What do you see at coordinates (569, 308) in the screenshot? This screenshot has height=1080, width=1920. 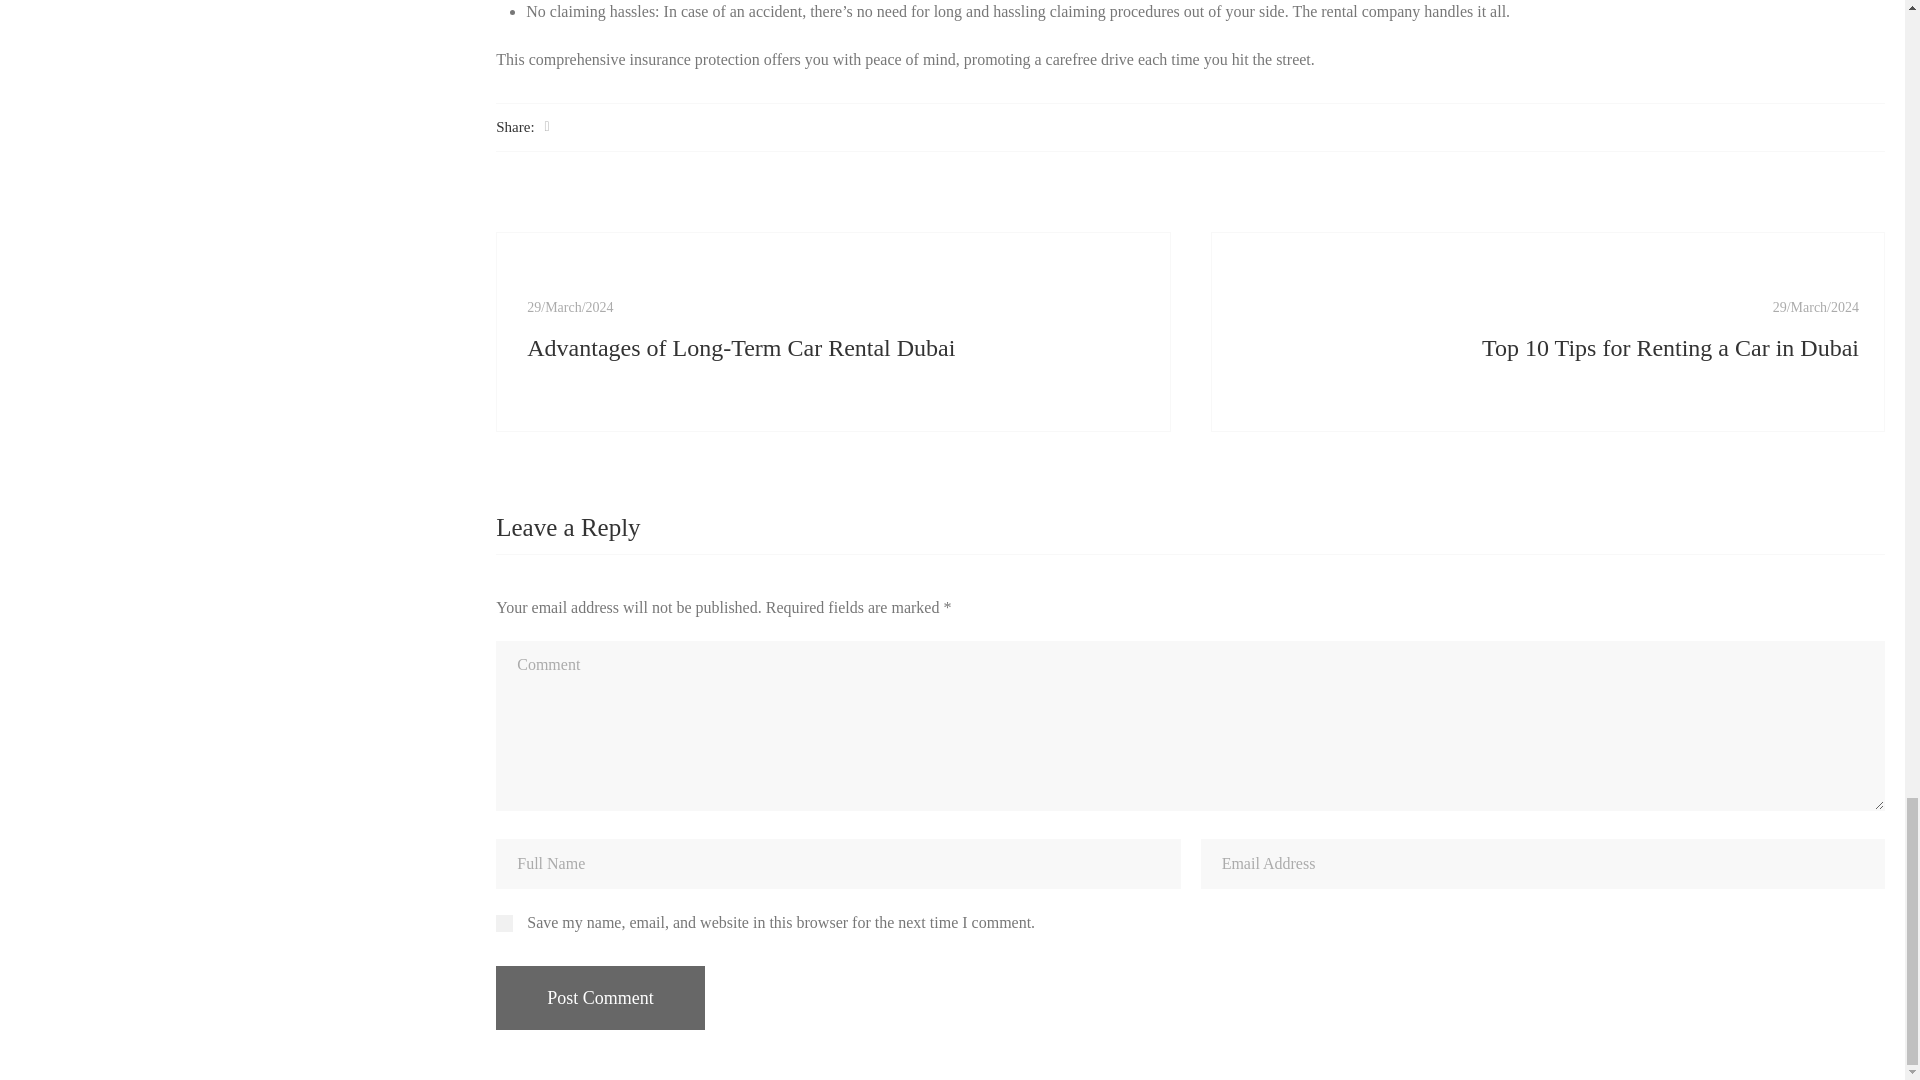 I see `Advantages of Long-Term Car Rental Dubai` at bounding box center [569, 308].